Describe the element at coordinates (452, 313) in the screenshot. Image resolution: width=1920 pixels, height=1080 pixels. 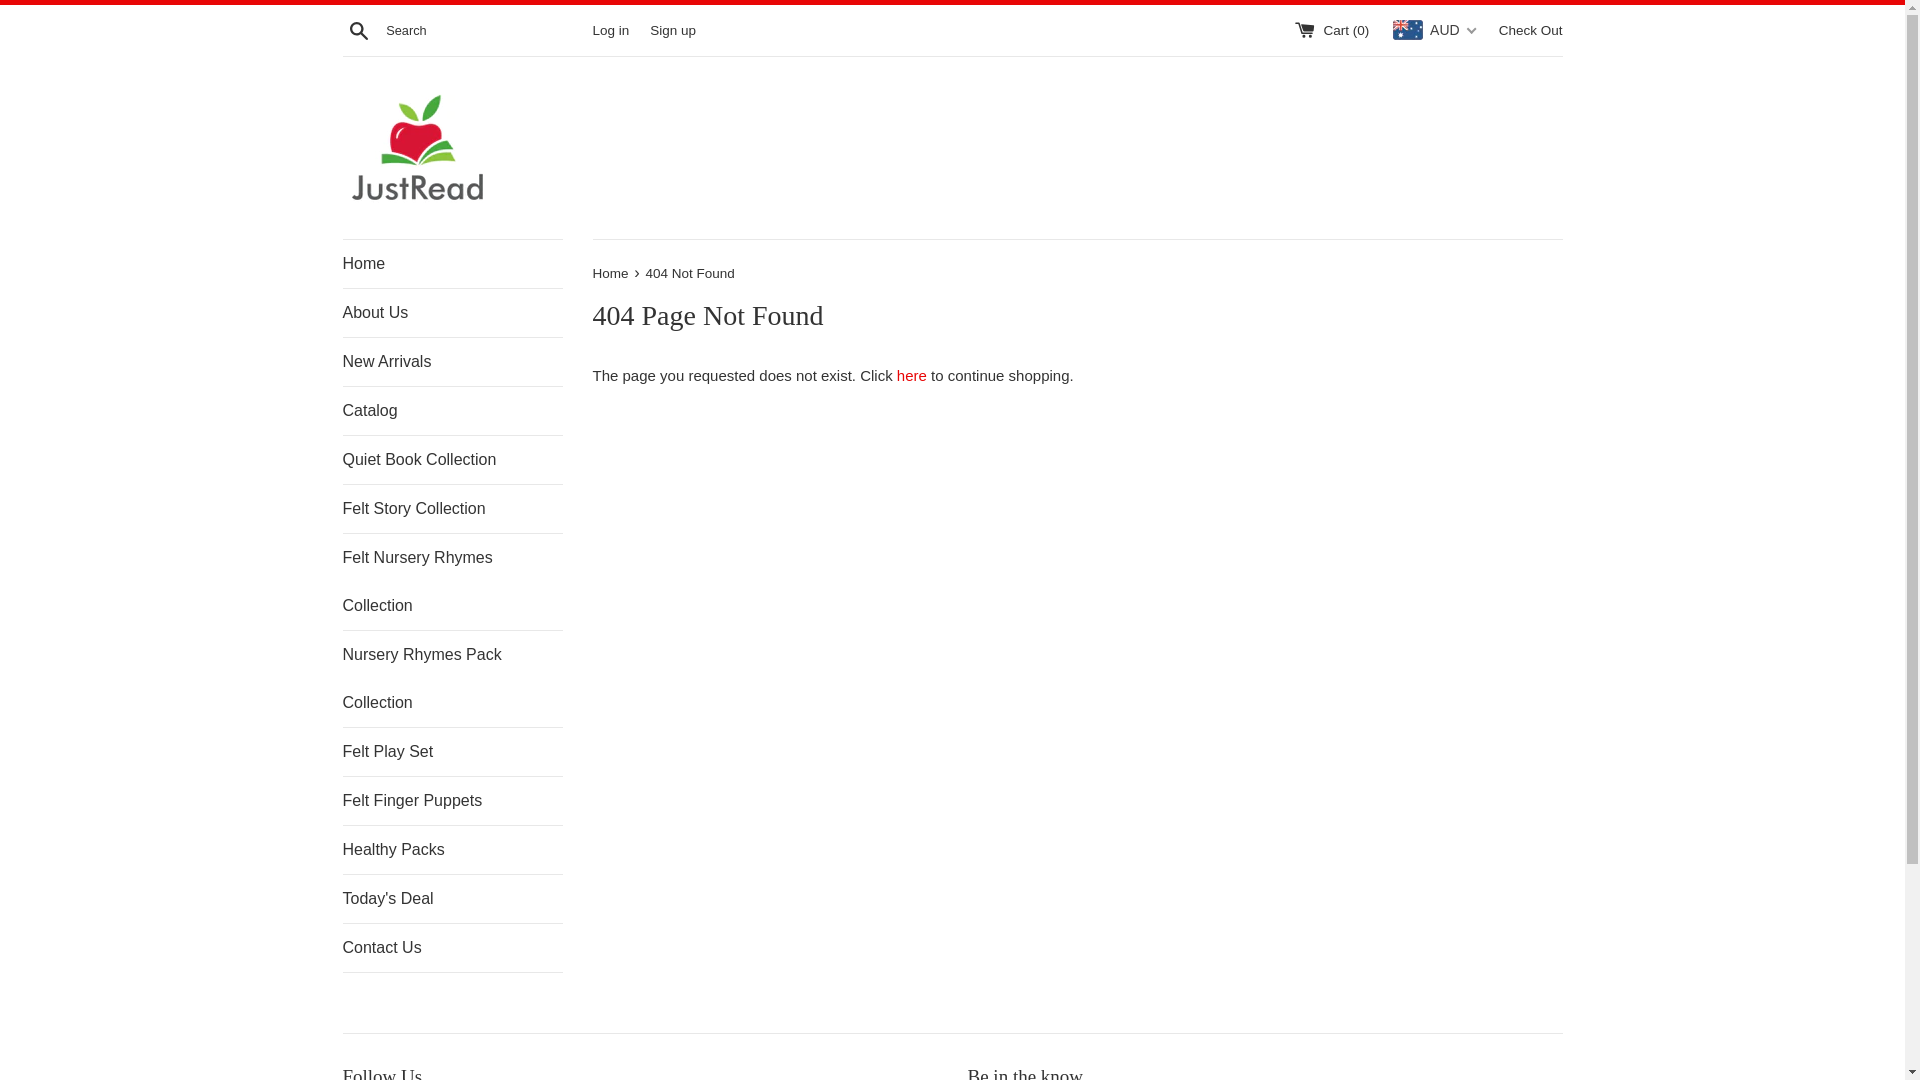
I see `About Us` at that location.